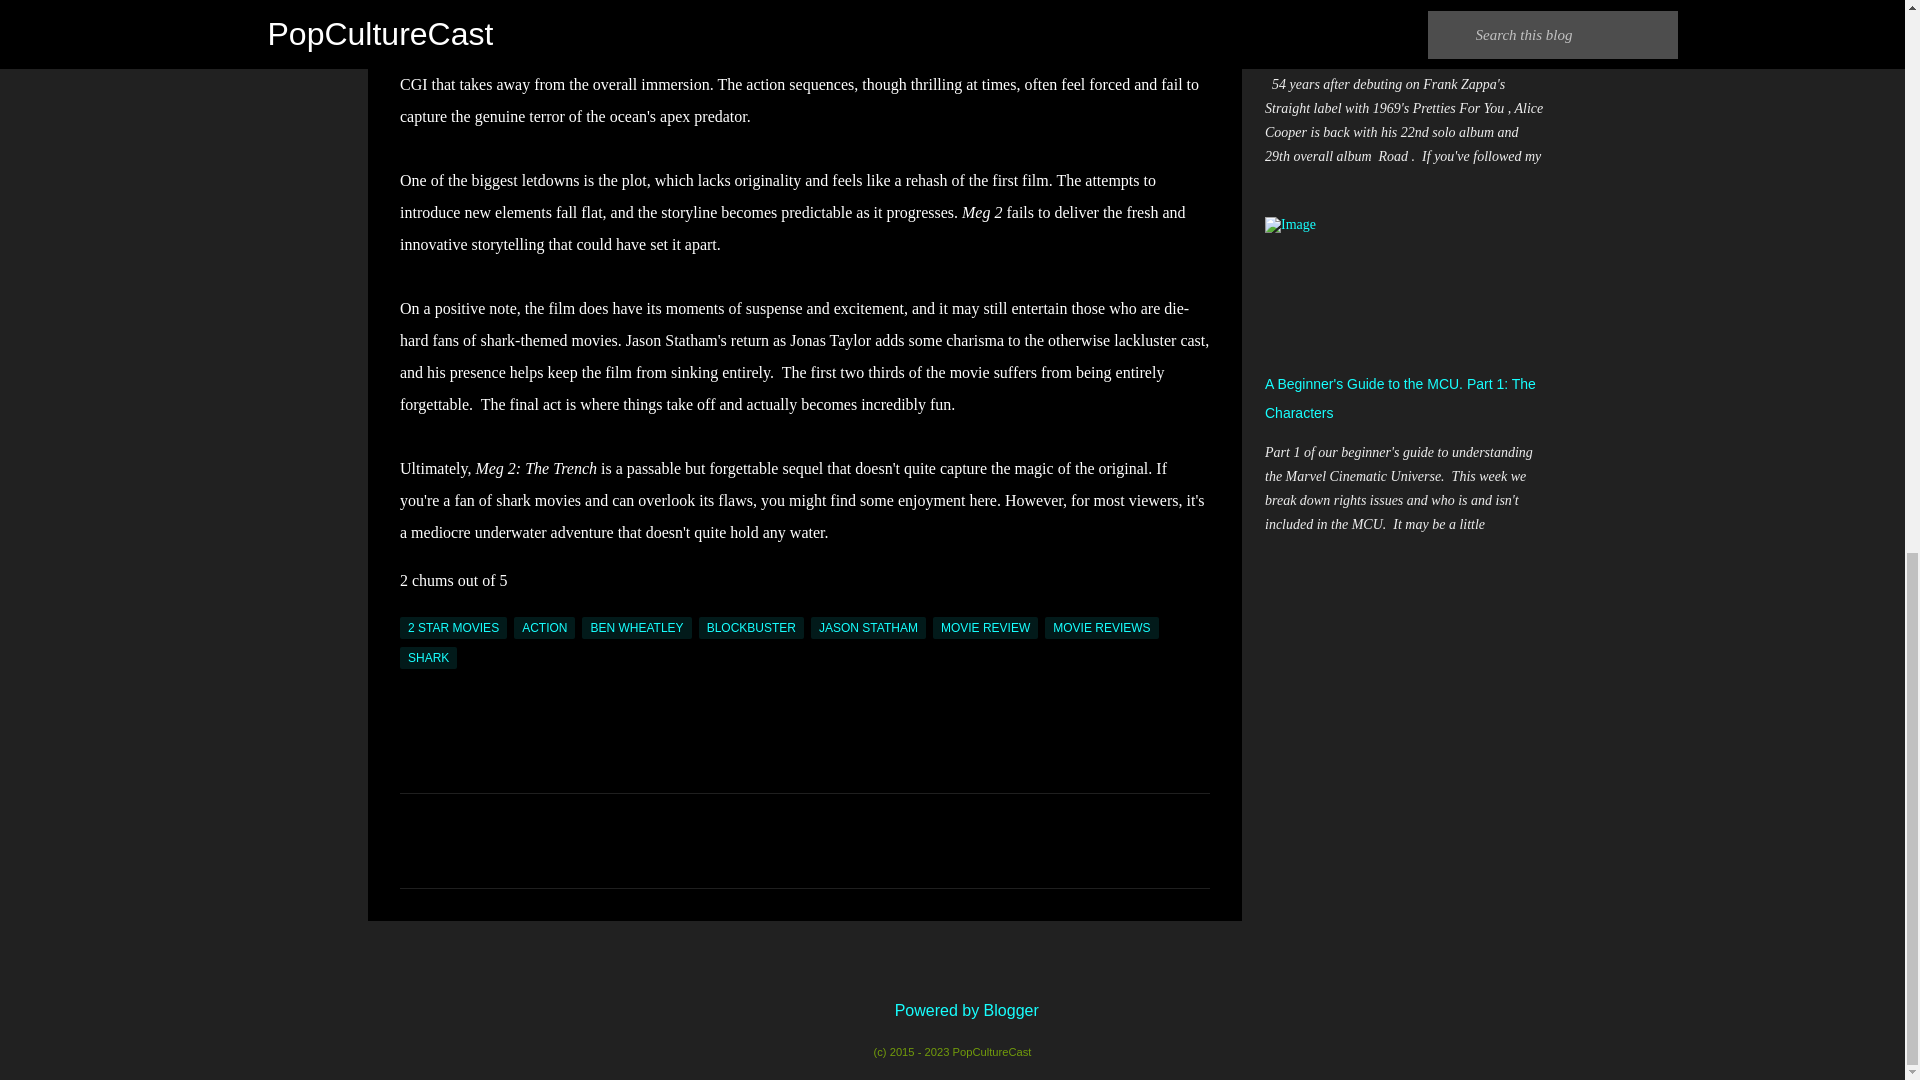 This screenshot has height=1080, width=1920. What do you see at coordinates (636, 628) in the screenshot?
I see `BEN WHEATLEY` at bounding box center [636, 628].